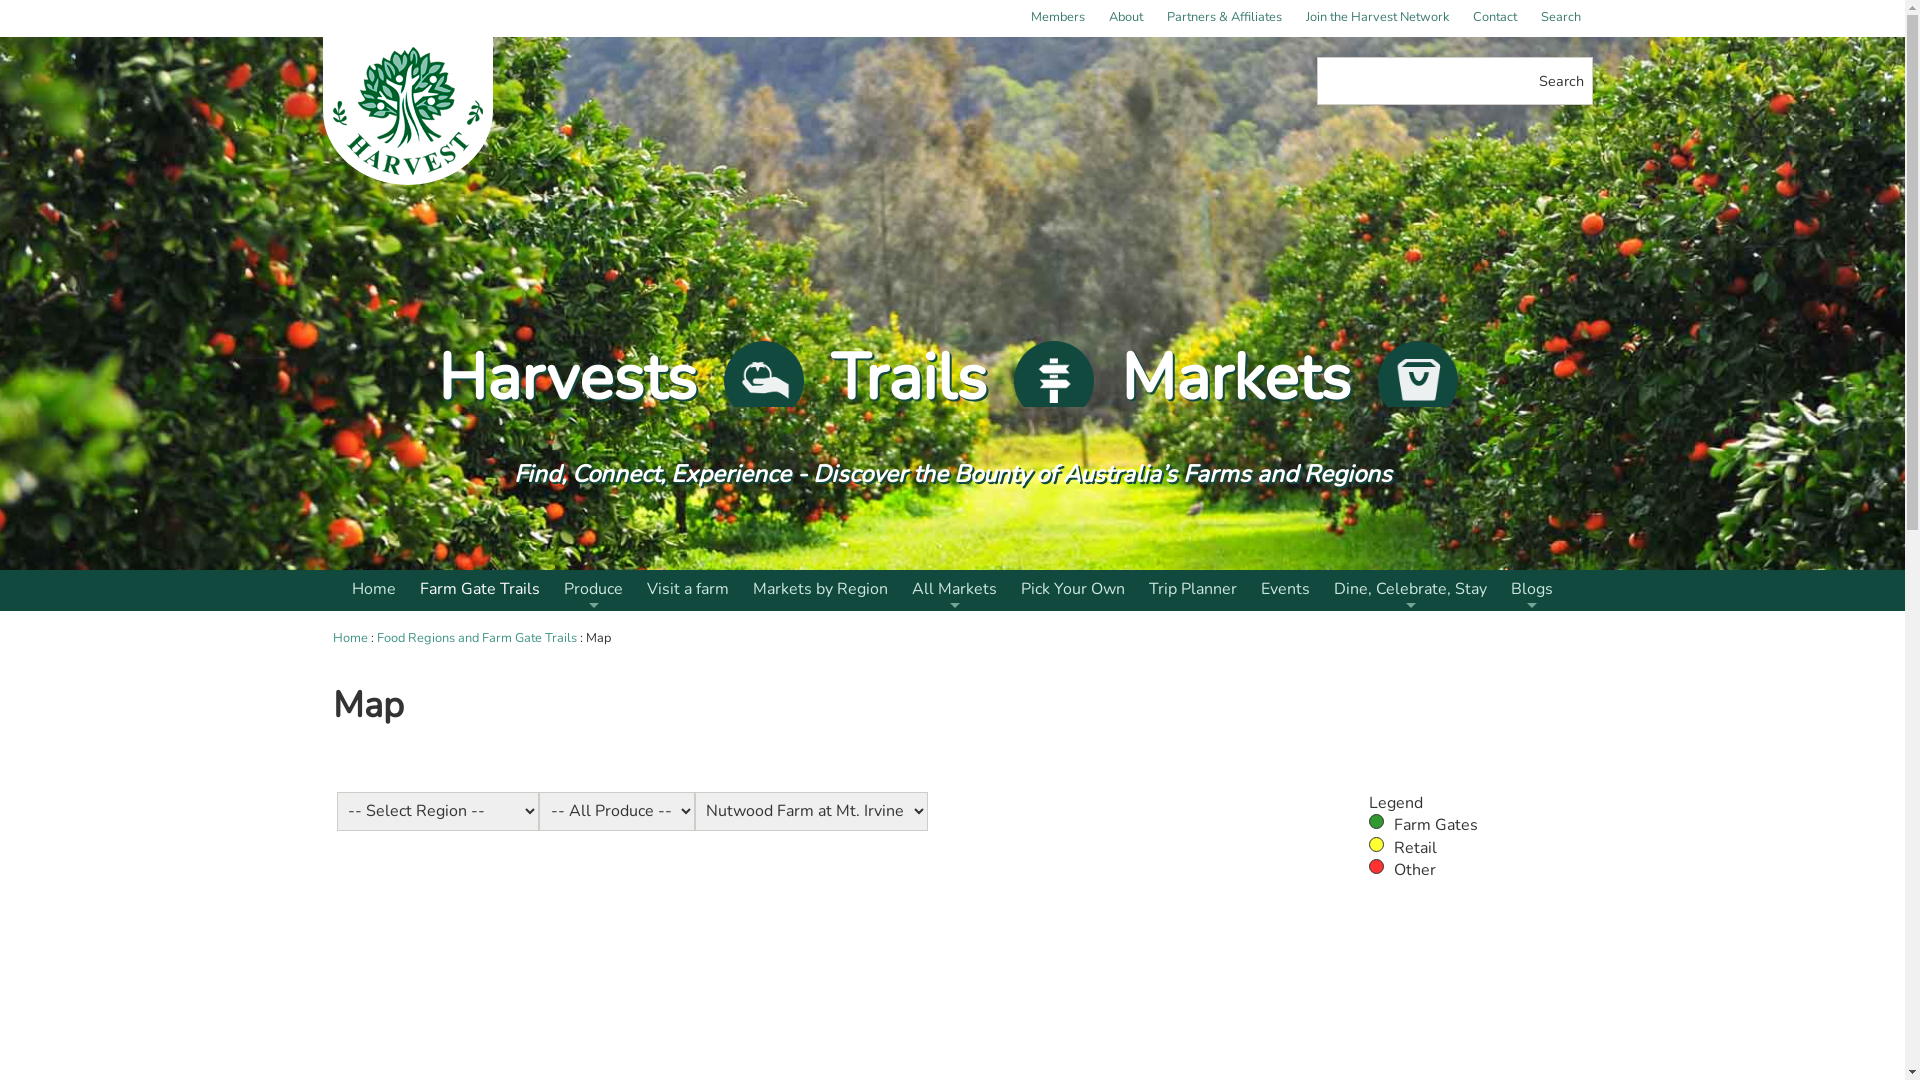  Describe the element at coordinates (1056, 18) in the screenshot. I see `Members` at that location.